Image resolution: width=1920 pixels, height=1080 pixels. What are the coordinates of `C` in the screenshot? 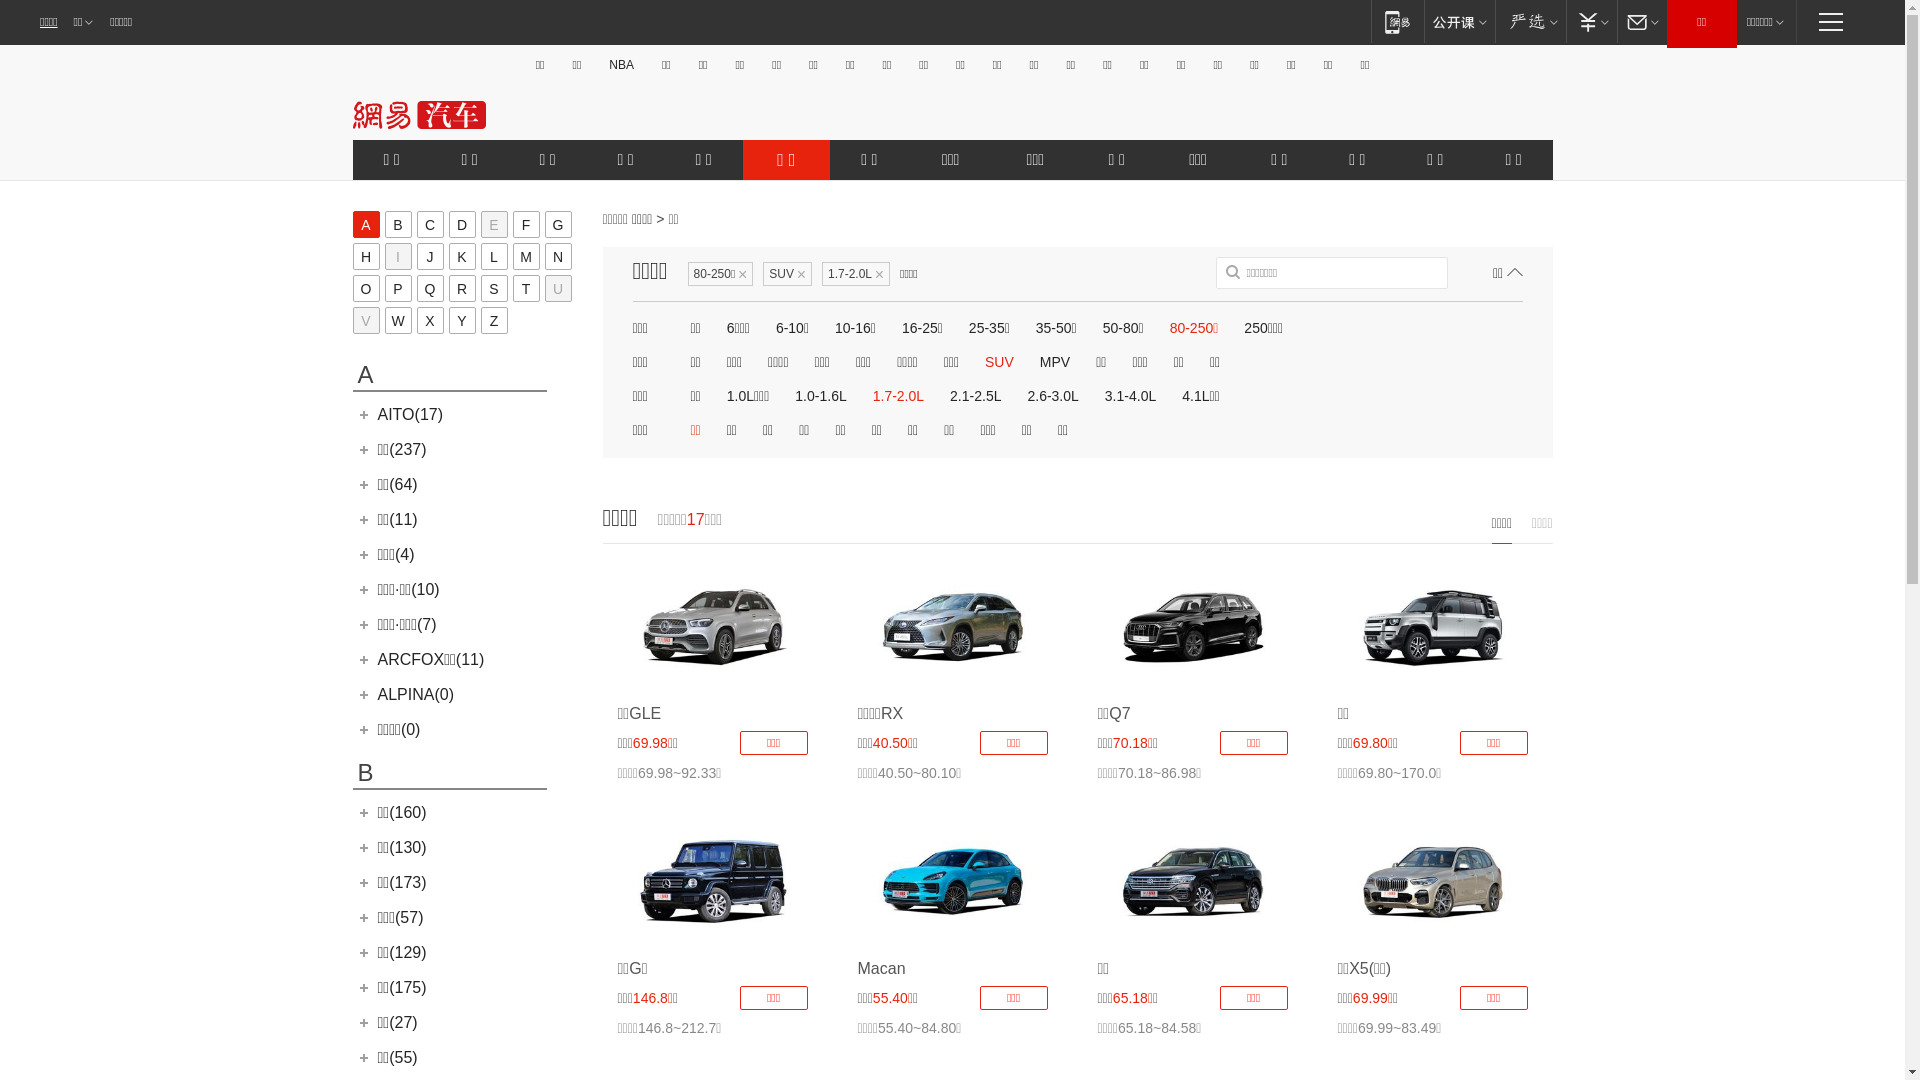 It's located at (430, 224).